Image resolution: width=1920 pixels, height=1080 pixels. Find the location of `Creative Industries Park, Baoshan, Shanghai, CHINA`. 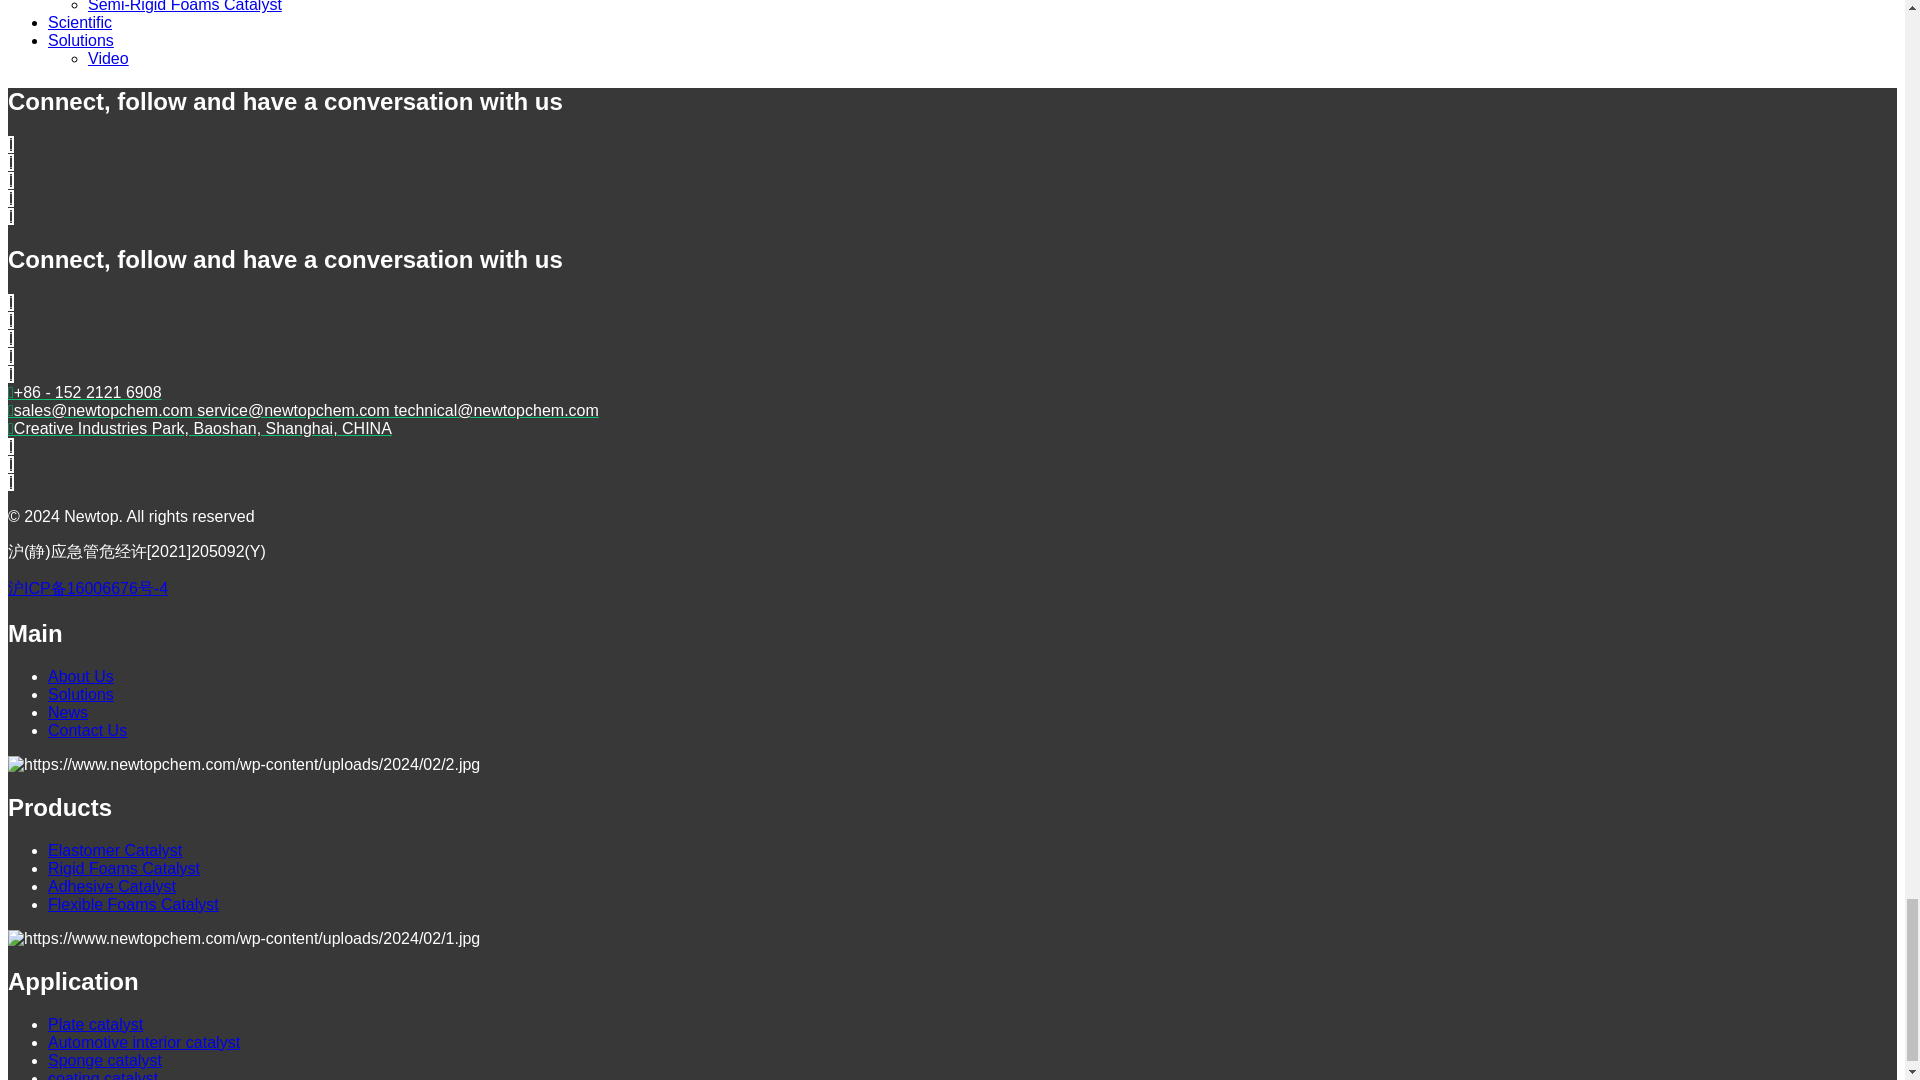

Creative Industries Park, Baoshan, Shanghai, CHINA is located at coordinates (199, 428).